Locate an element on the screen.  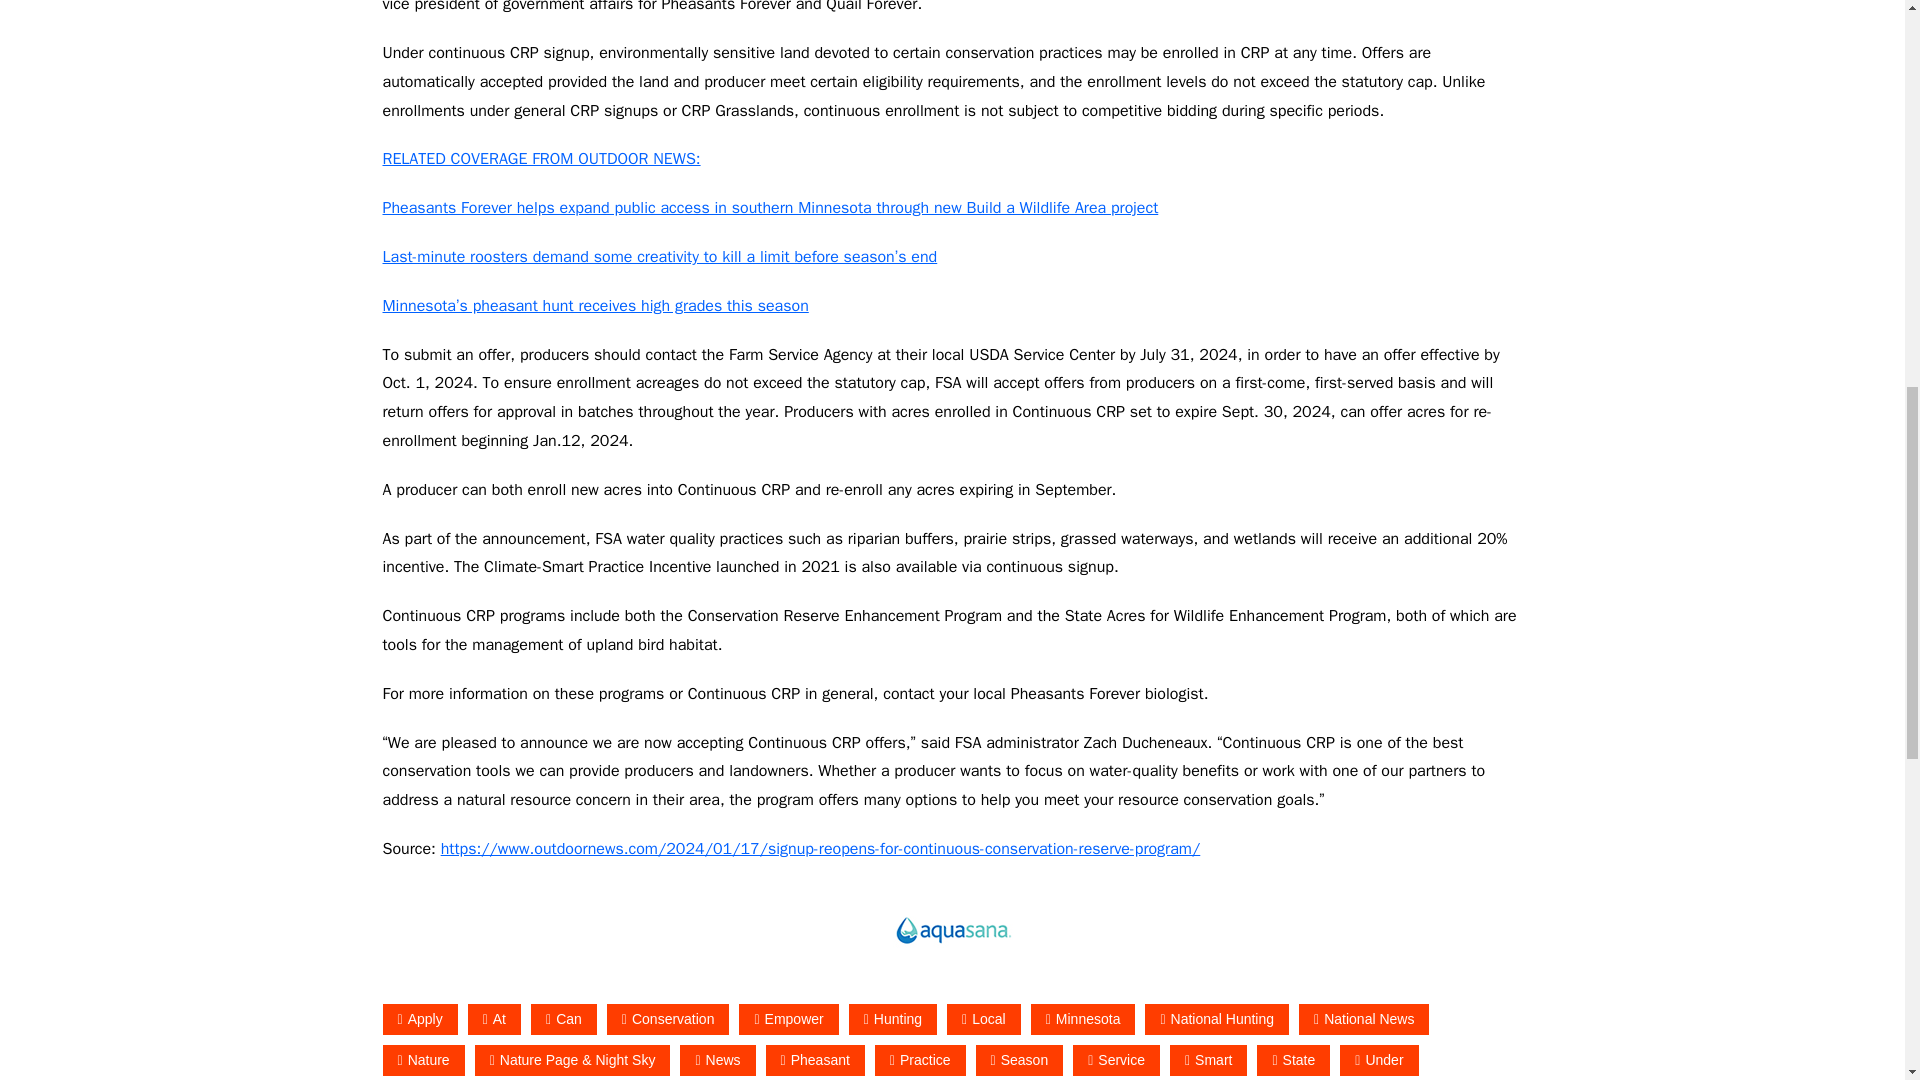
Local is located at coordinates (984, 1019).